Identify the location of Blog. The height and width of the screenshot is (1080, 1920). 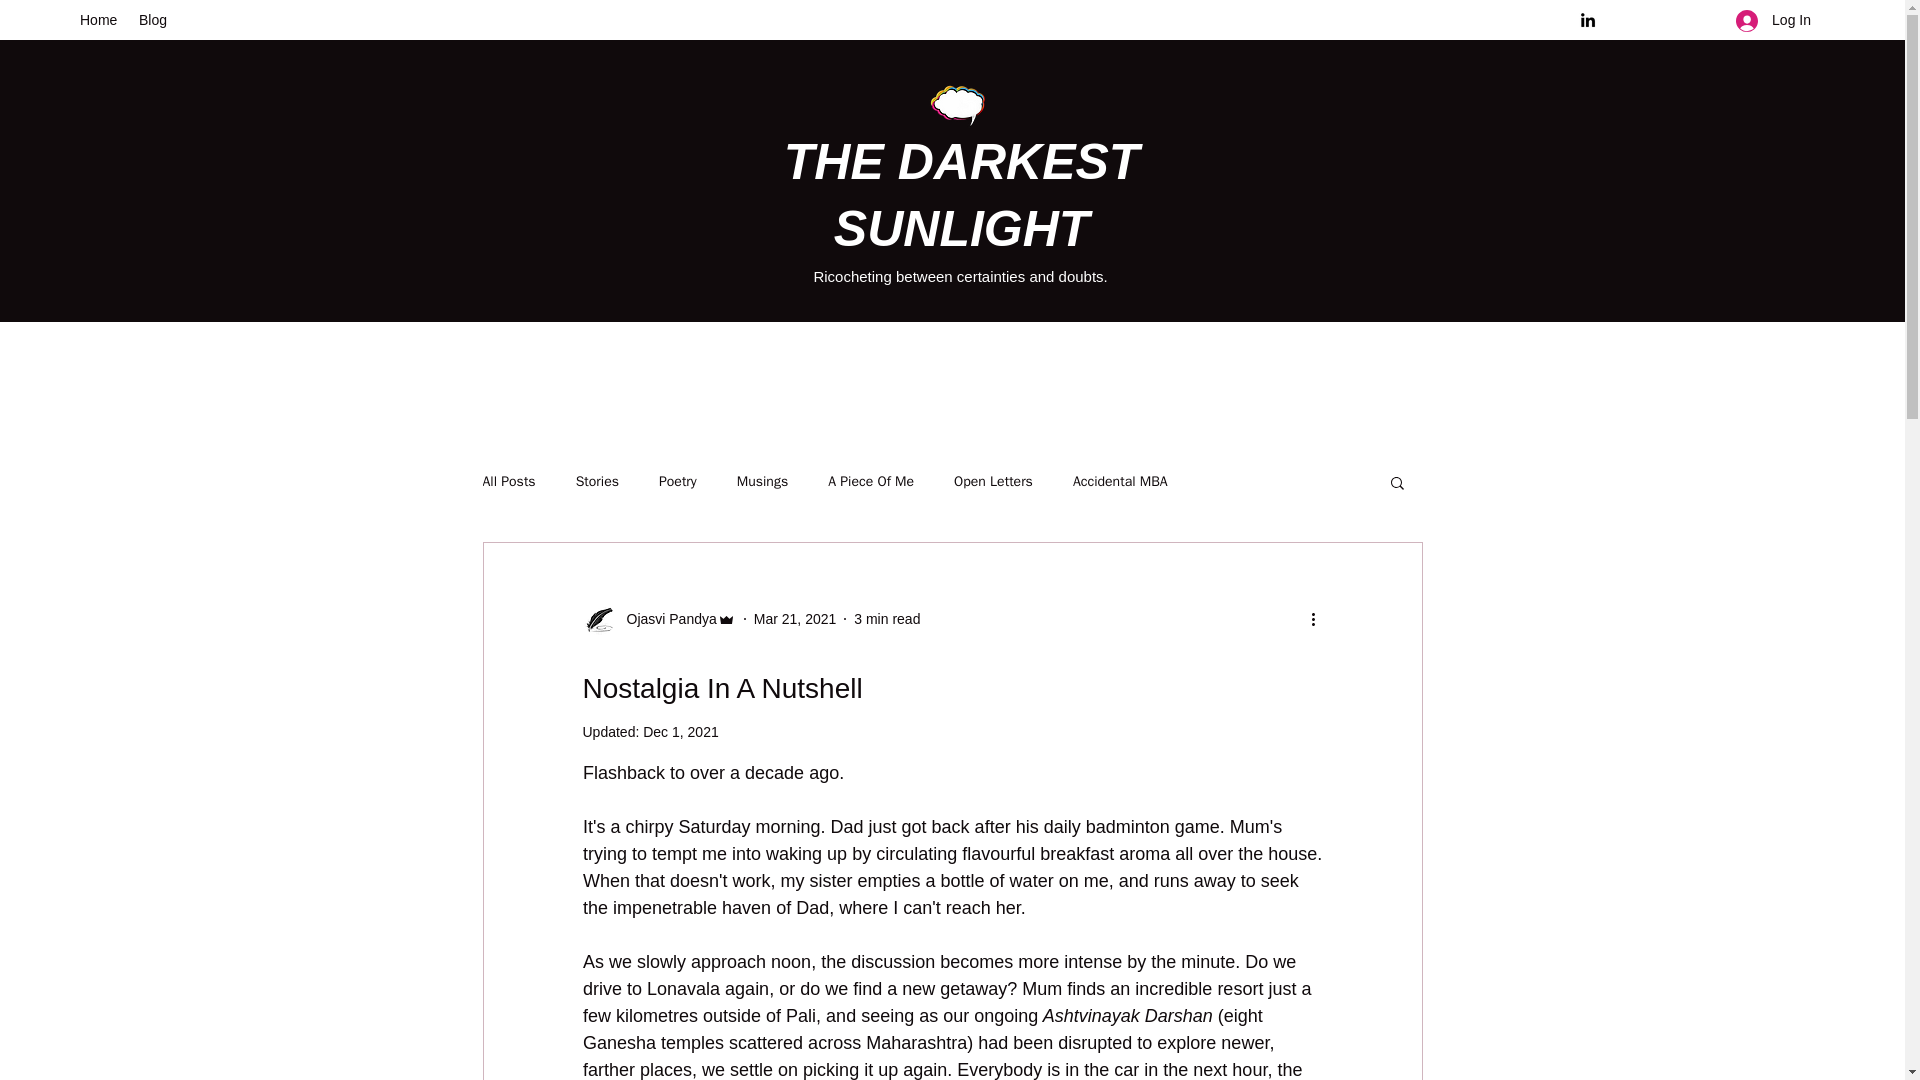
(153, 20).